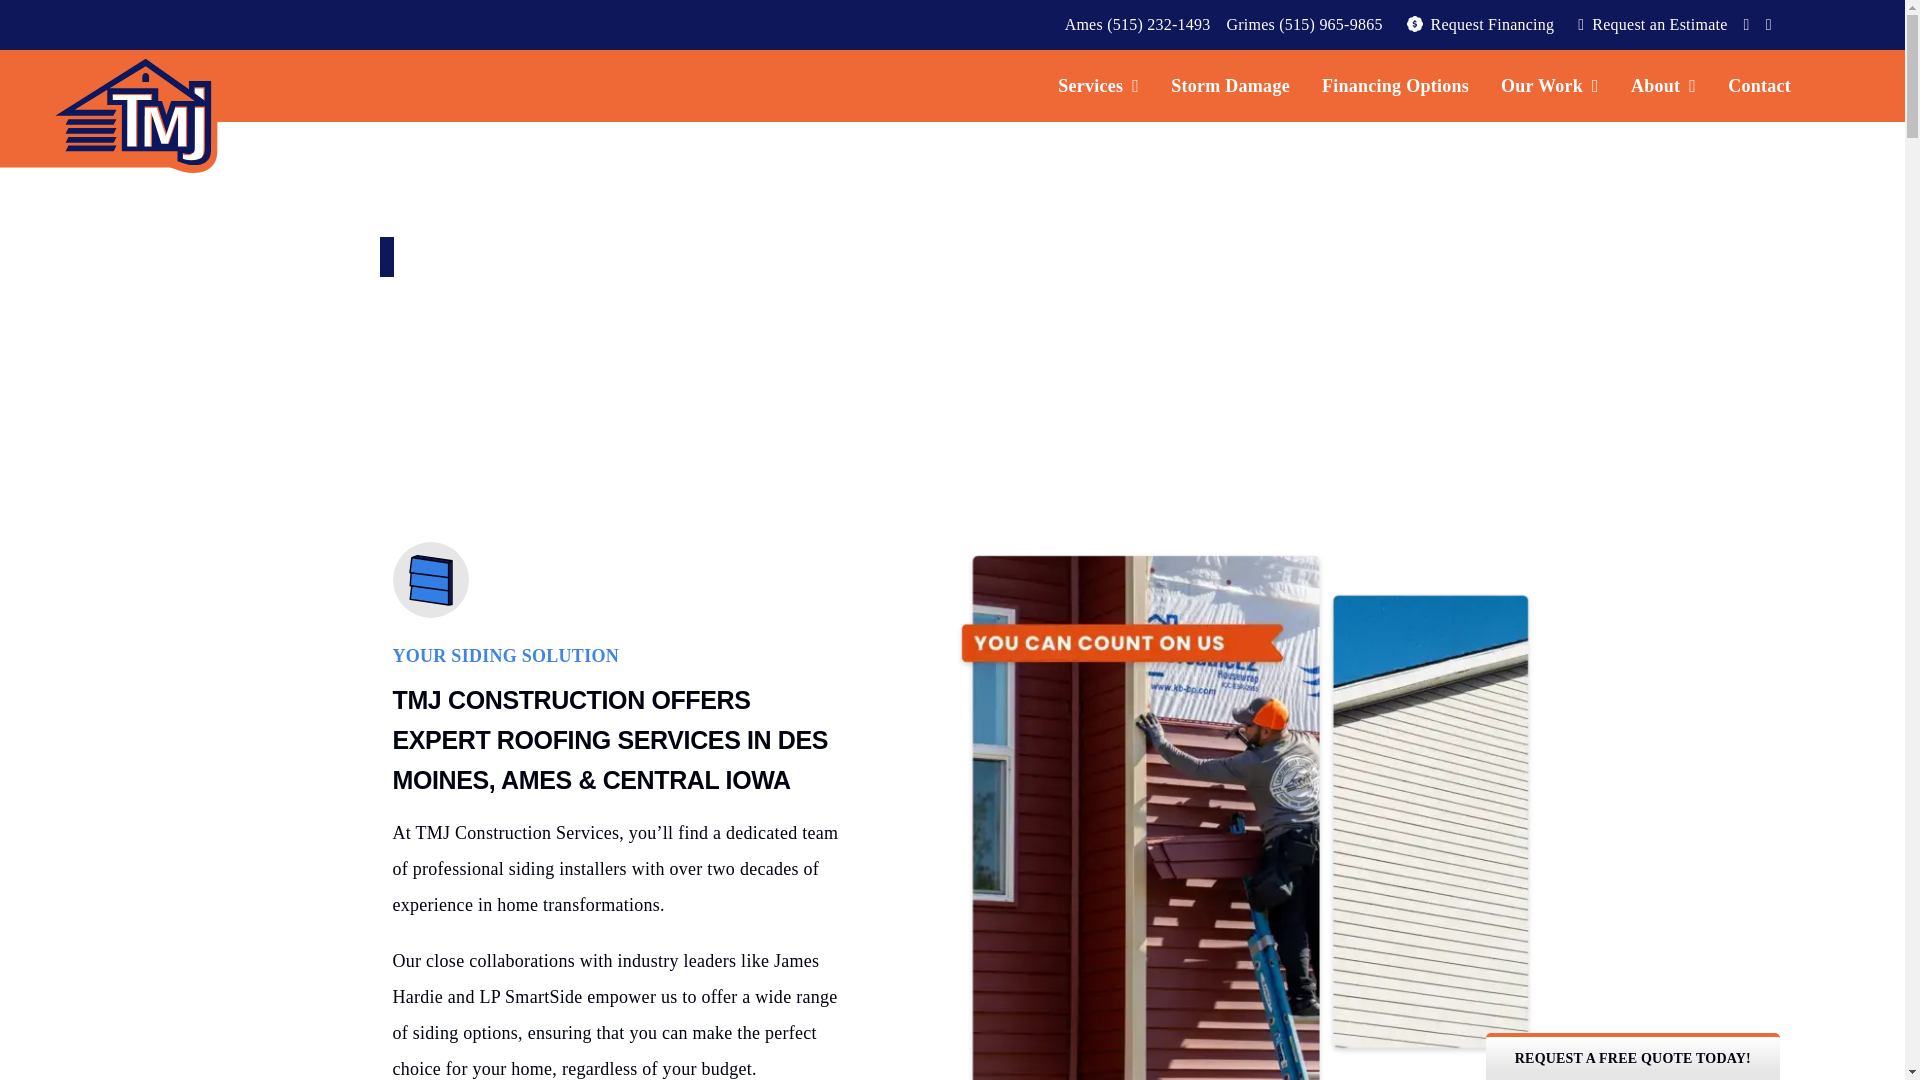 The height and width of the screenshot is (1080, 1920). I want to click on Request an Estimate, so click(1648, 24).